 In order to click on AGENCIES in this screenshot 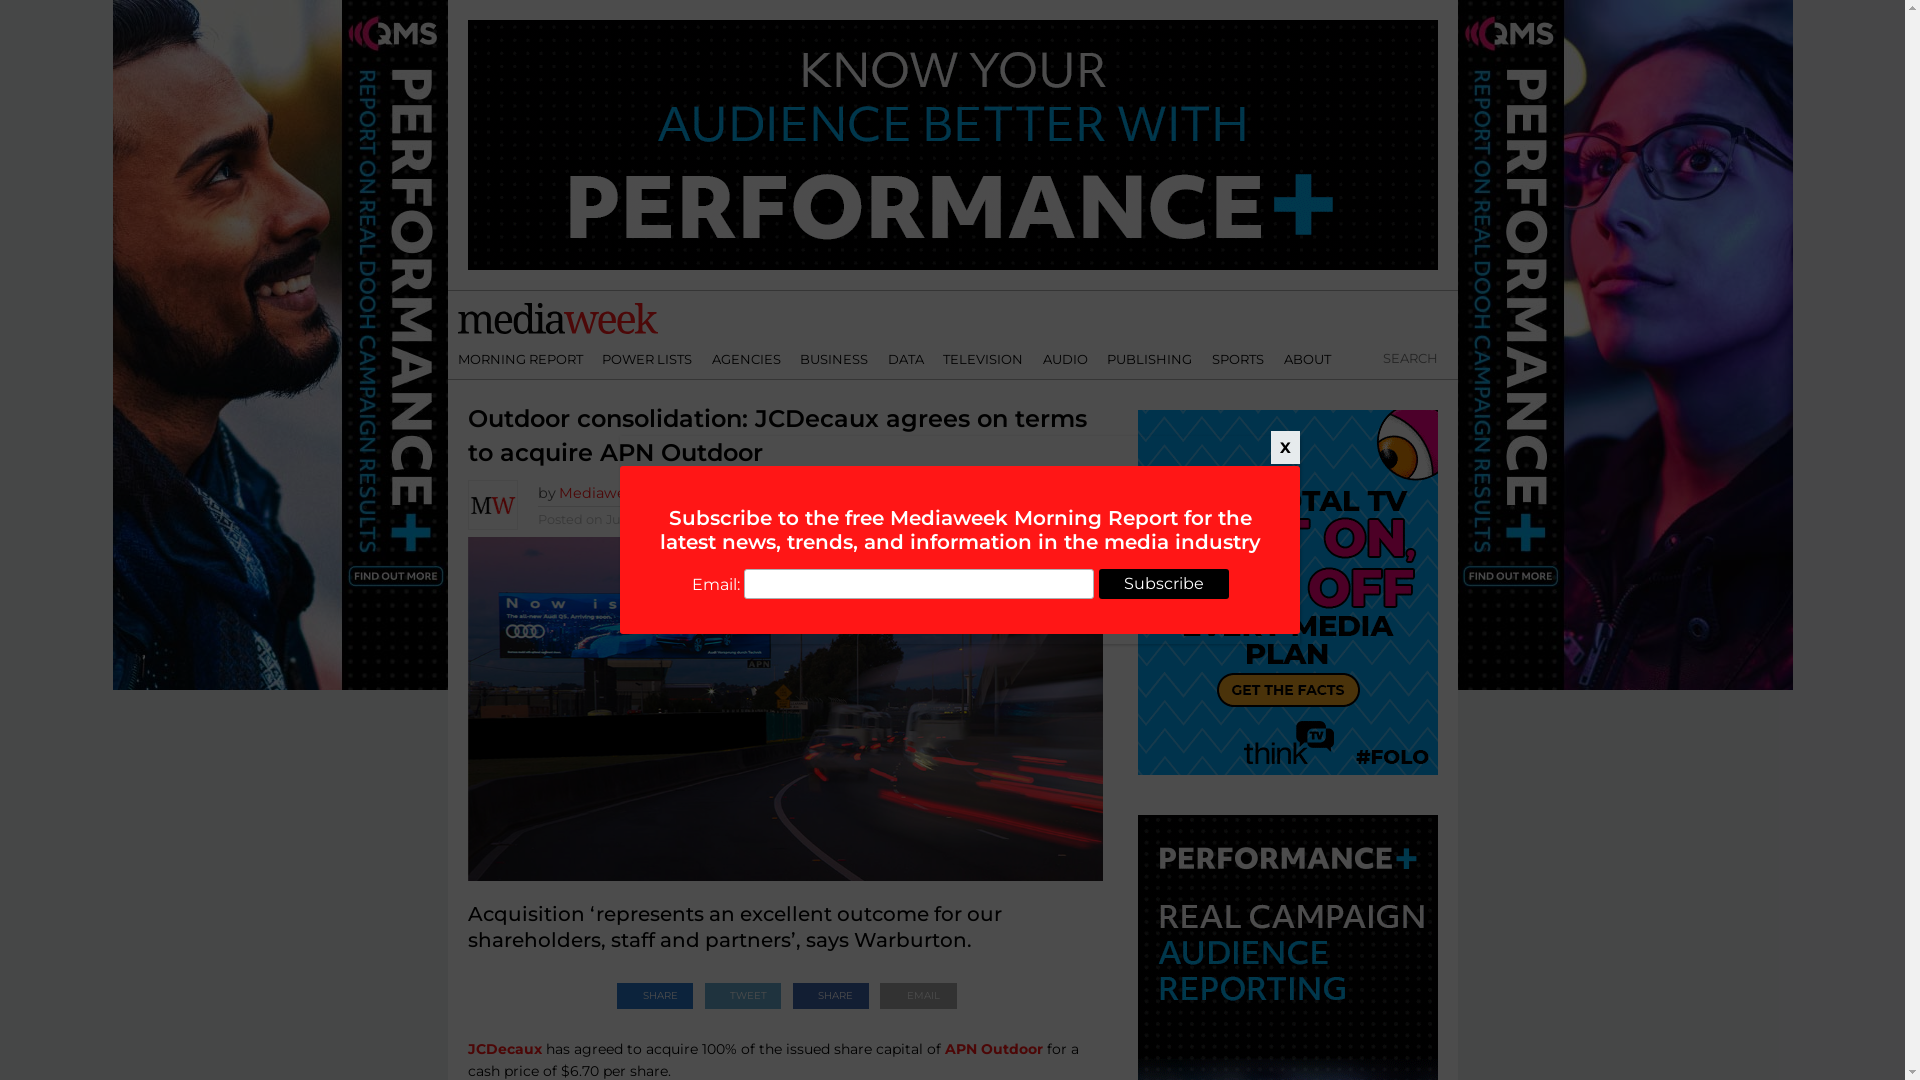, I will do `click(746, 359)`.